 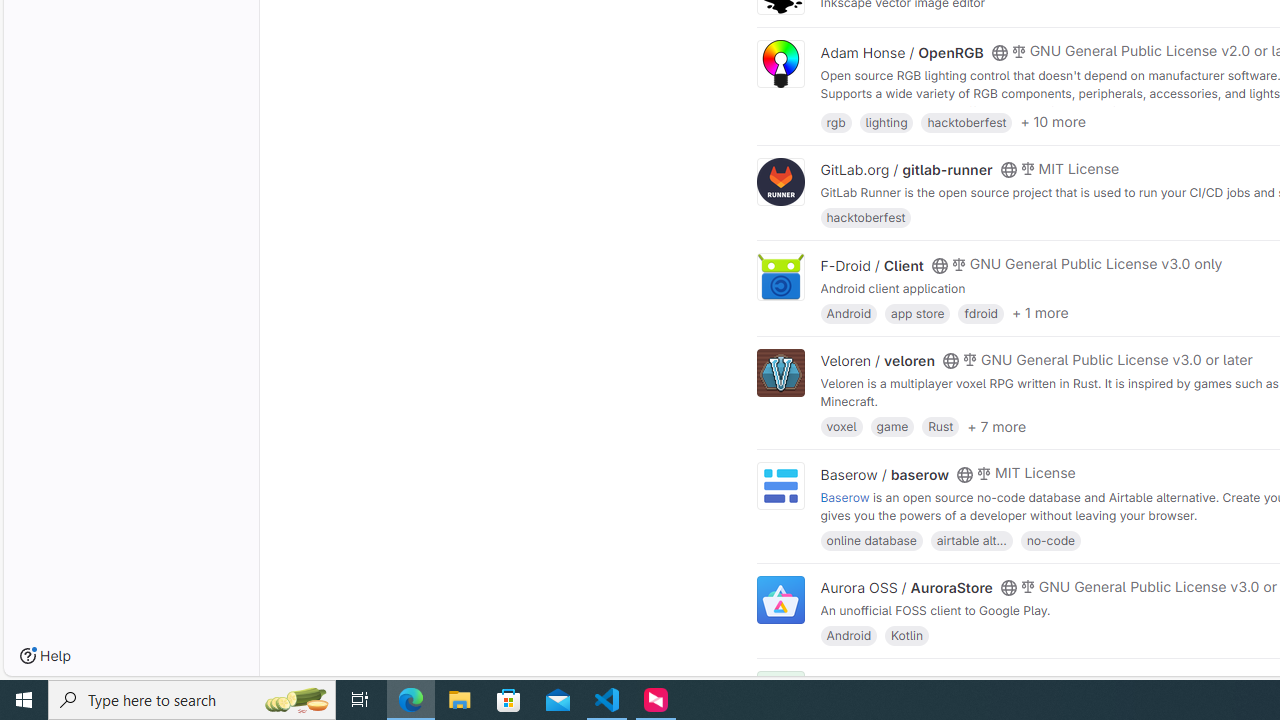 What do you see at coordinates (1018, 681) in the screenshot?
I see `Class: s14 gl-mr-2` at bounding box center [1018, 681].